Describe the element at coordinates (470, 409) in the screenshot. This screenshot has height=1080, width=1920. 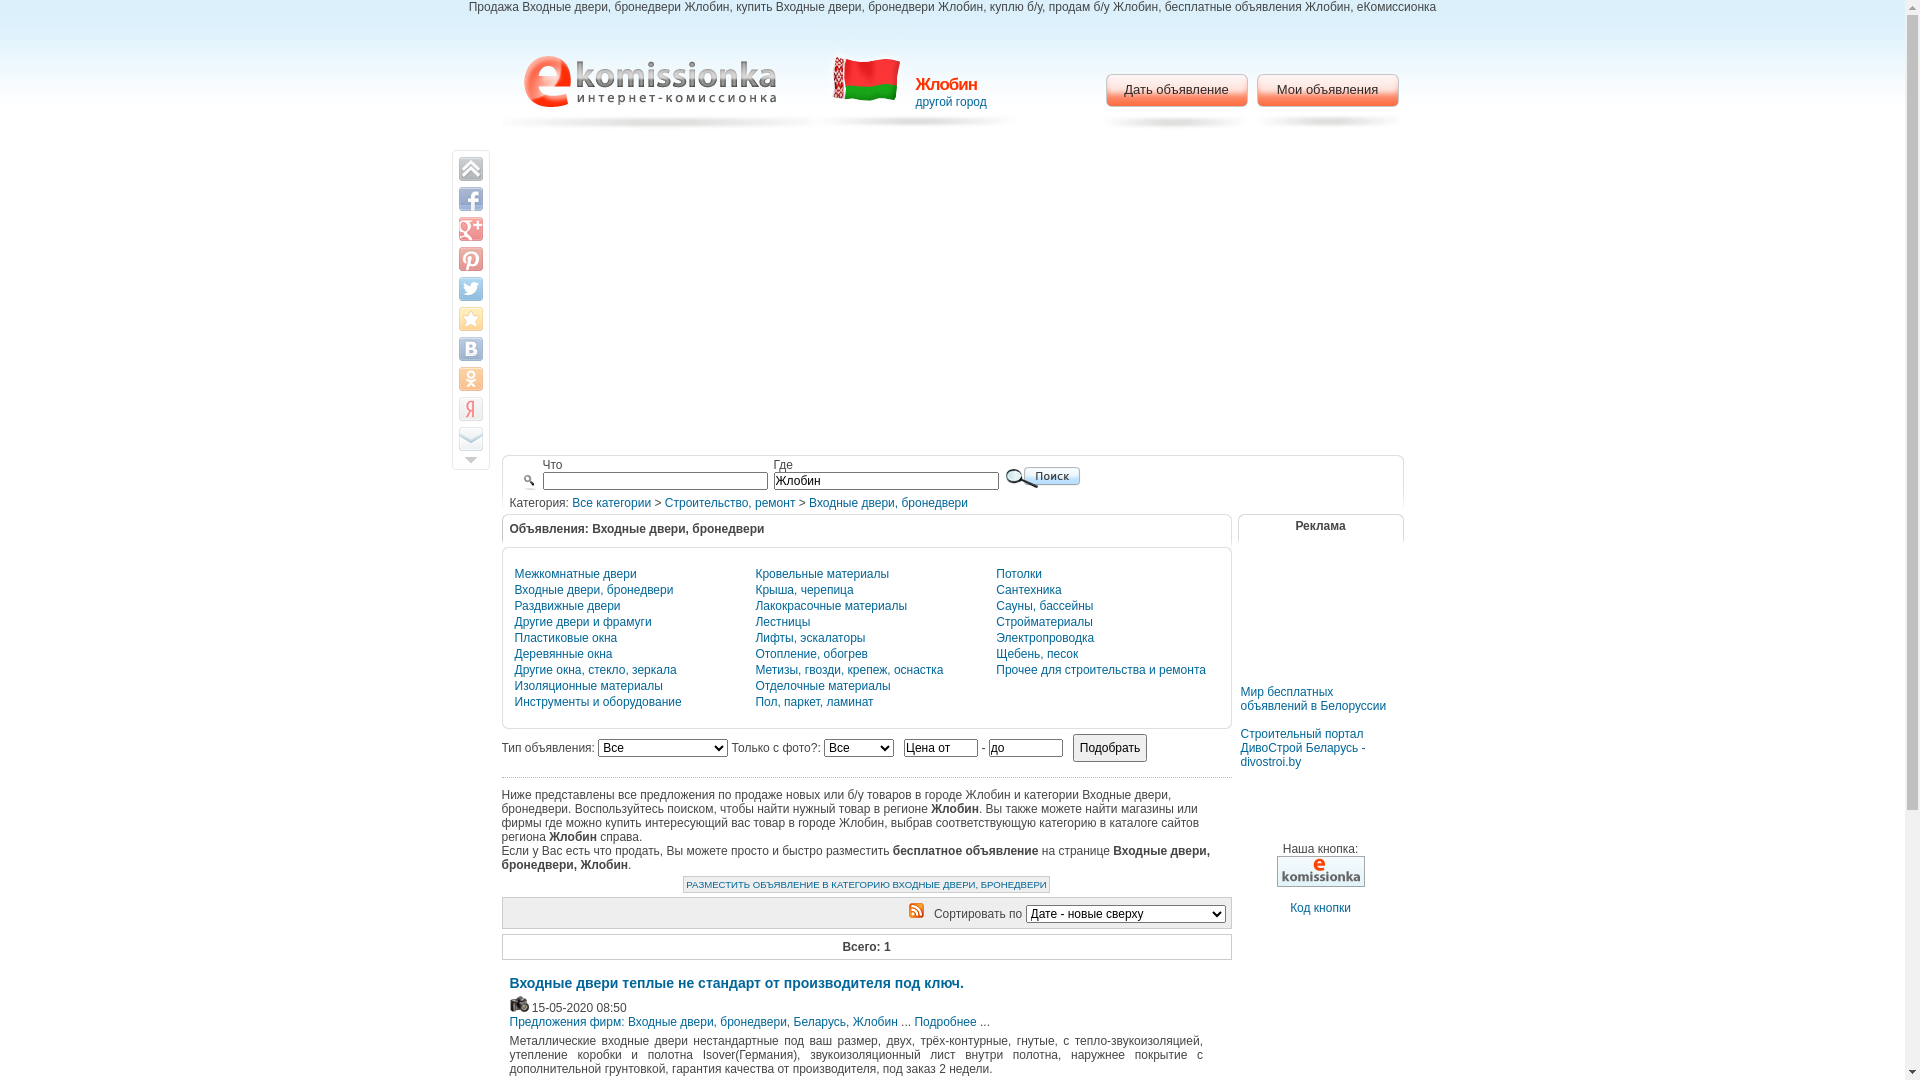
I see `Save to Yandex Bookmarks` at that location.